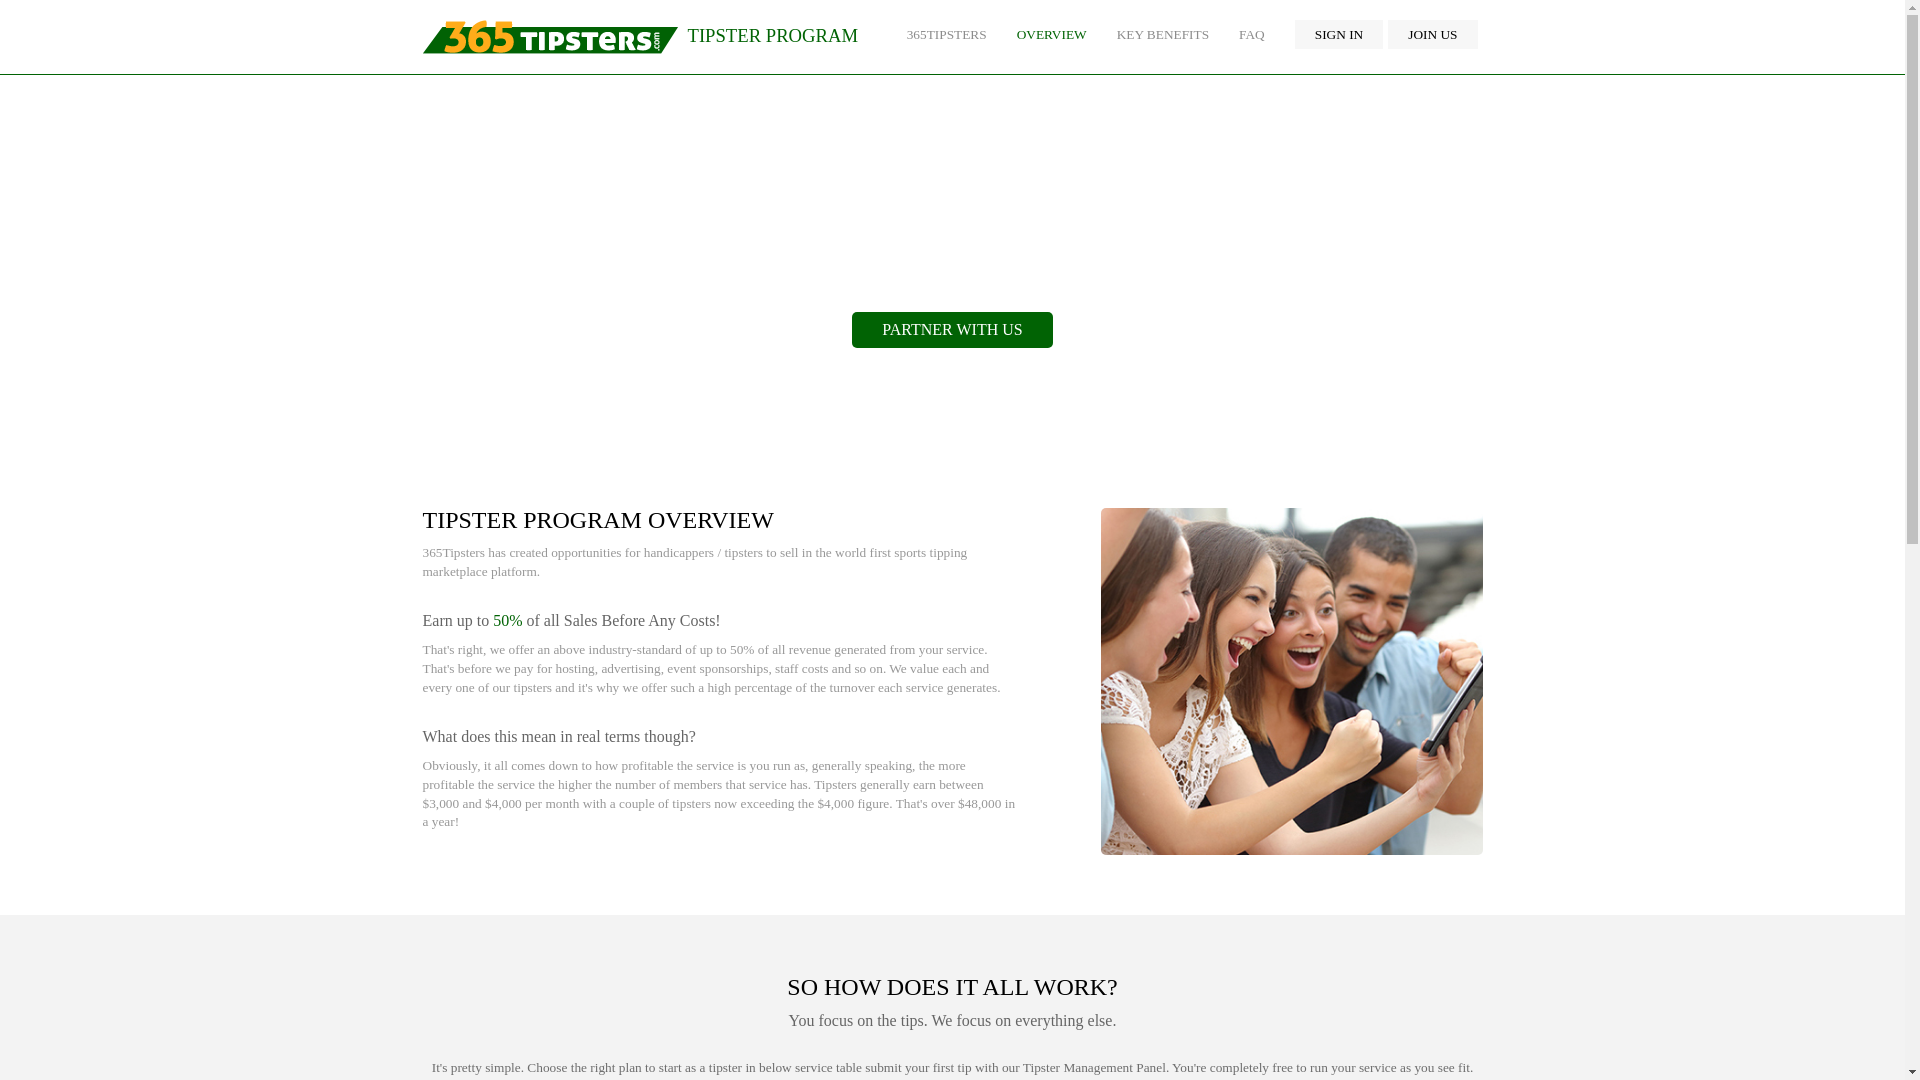 Image resolution: width=1920 pixels, height=1080 pixels. Describe the element at coordinates (1163, 34) in the screenshot. I see `KEY BENEFITS` at that location.